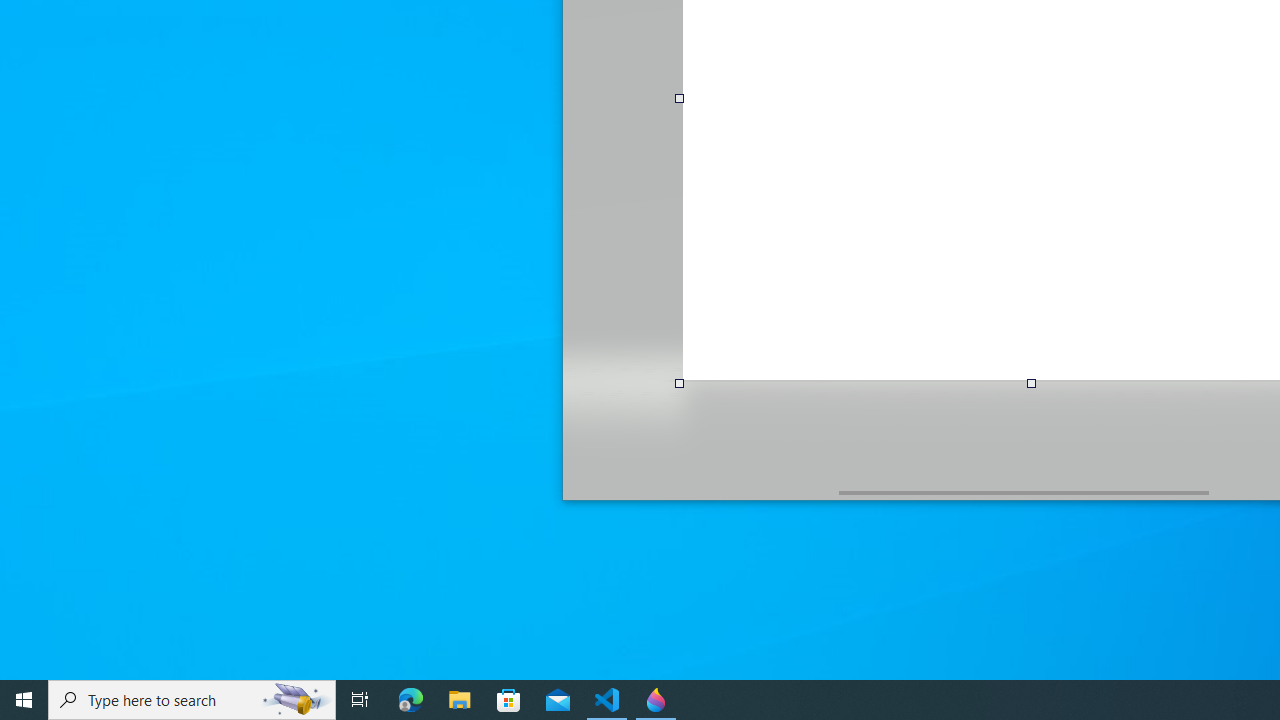 The image size is (1280, 720). What do you see at coordinates (460, 700) in the screenshot?
I see `File Explorer` at bounding box center [460, 700].